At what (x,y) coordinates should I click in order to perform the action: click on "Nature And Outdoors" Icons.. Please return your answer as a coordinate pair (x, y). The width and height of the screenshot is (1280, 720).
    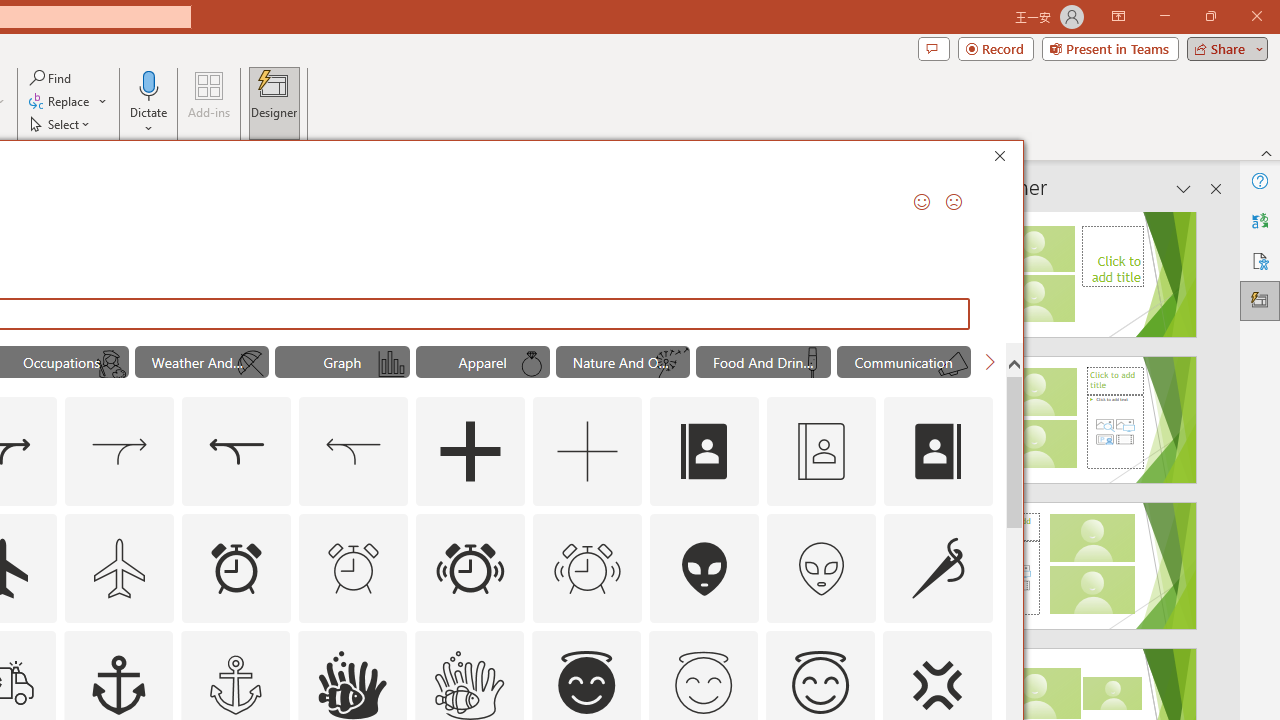
    Looking at the image, I should click on (622, 362).